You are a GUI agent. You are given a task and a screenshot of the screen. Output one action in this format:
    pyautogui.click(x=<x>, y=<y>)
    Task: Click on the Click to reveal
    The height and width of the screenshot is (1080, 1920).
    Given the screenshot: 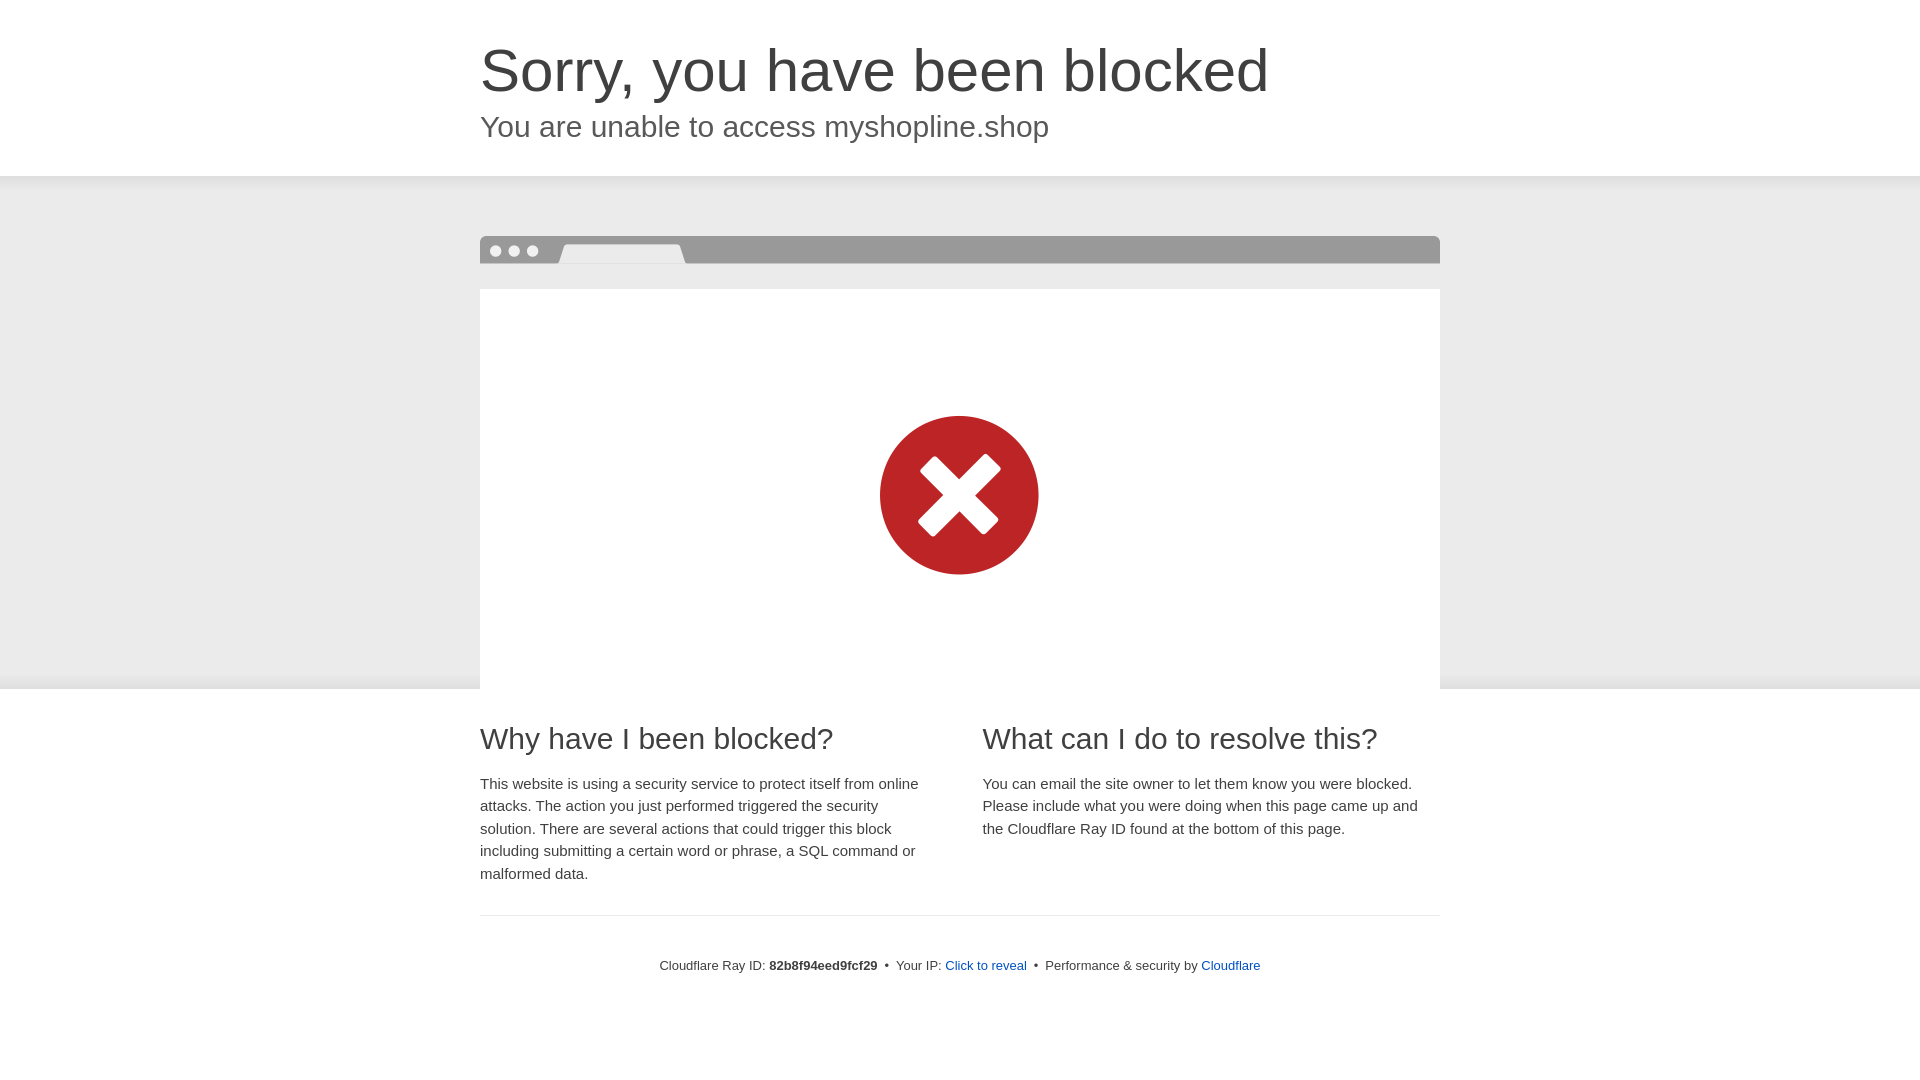 What is the action you would take?
    pyautogui.click(x=986, y=966)
    